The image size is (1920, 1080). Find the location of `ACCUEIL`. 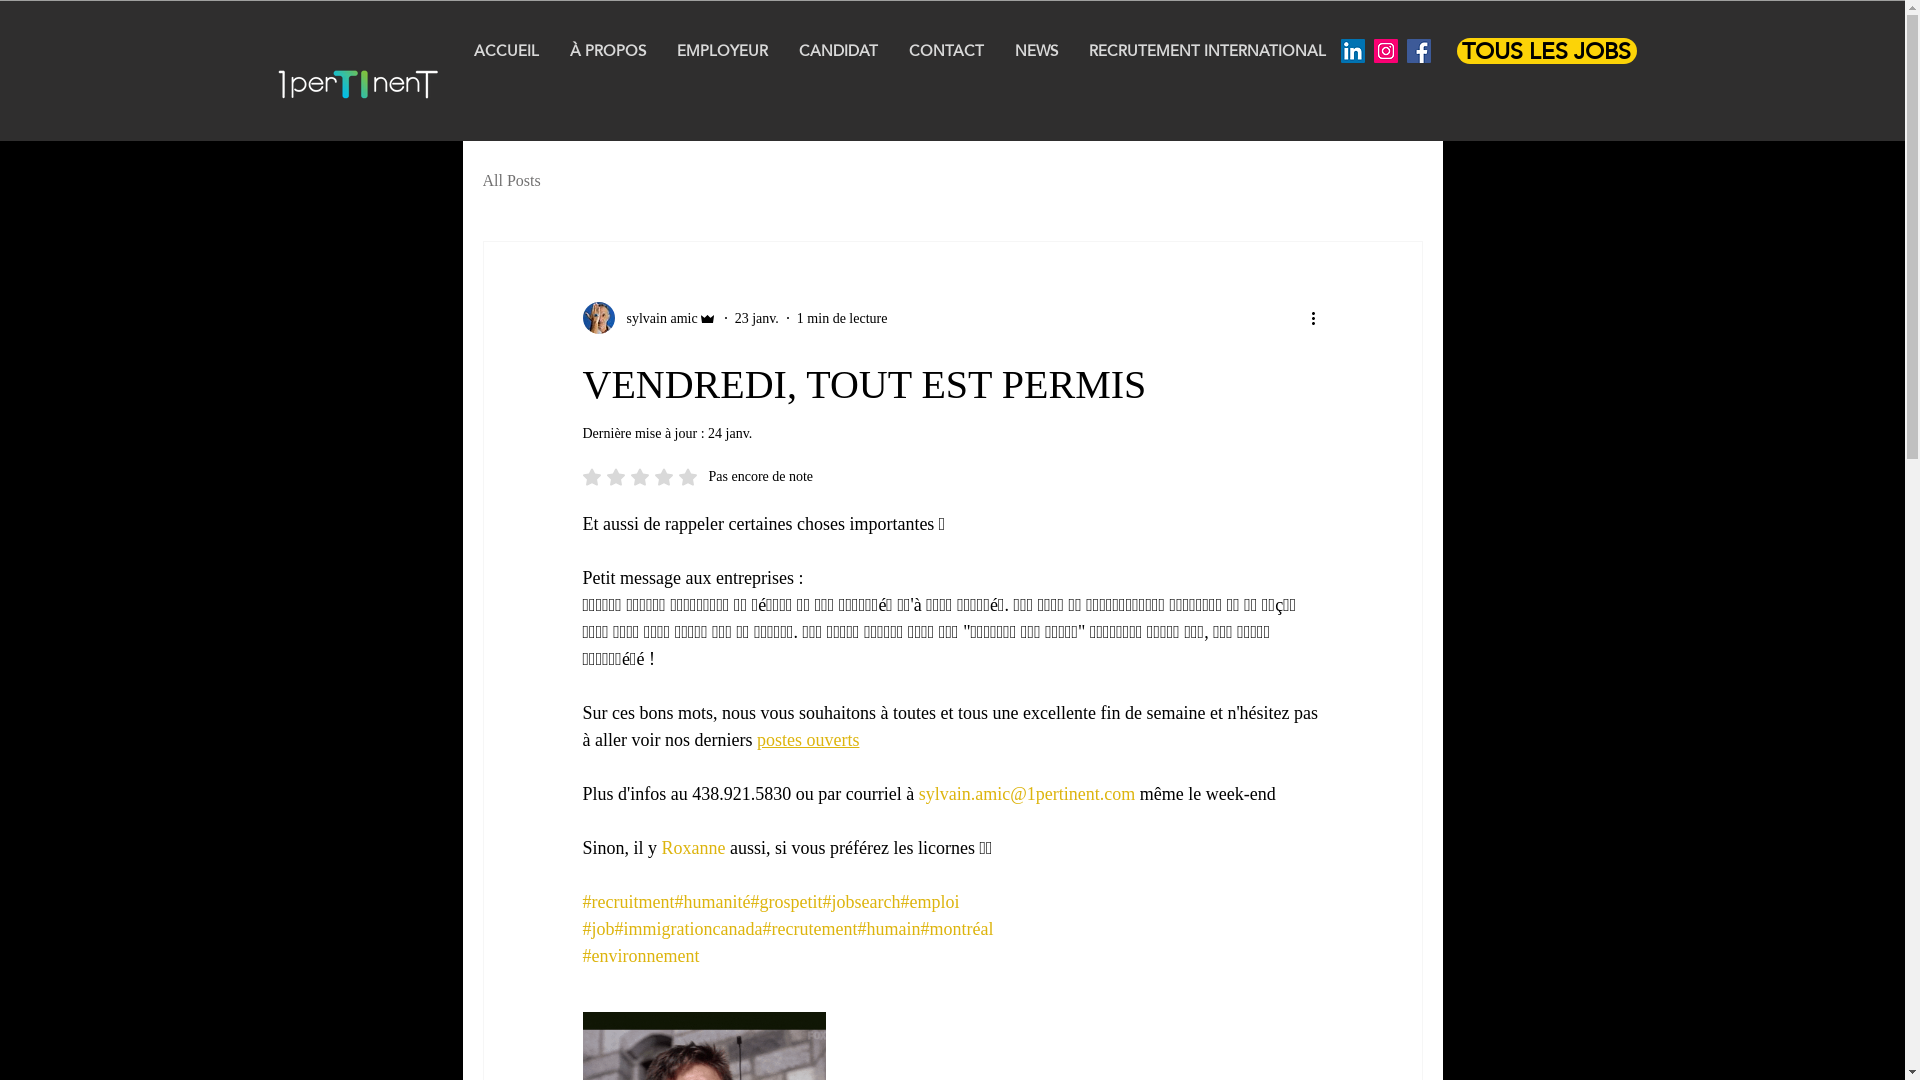

ACCUEIL is located at coordinates (506, 50).